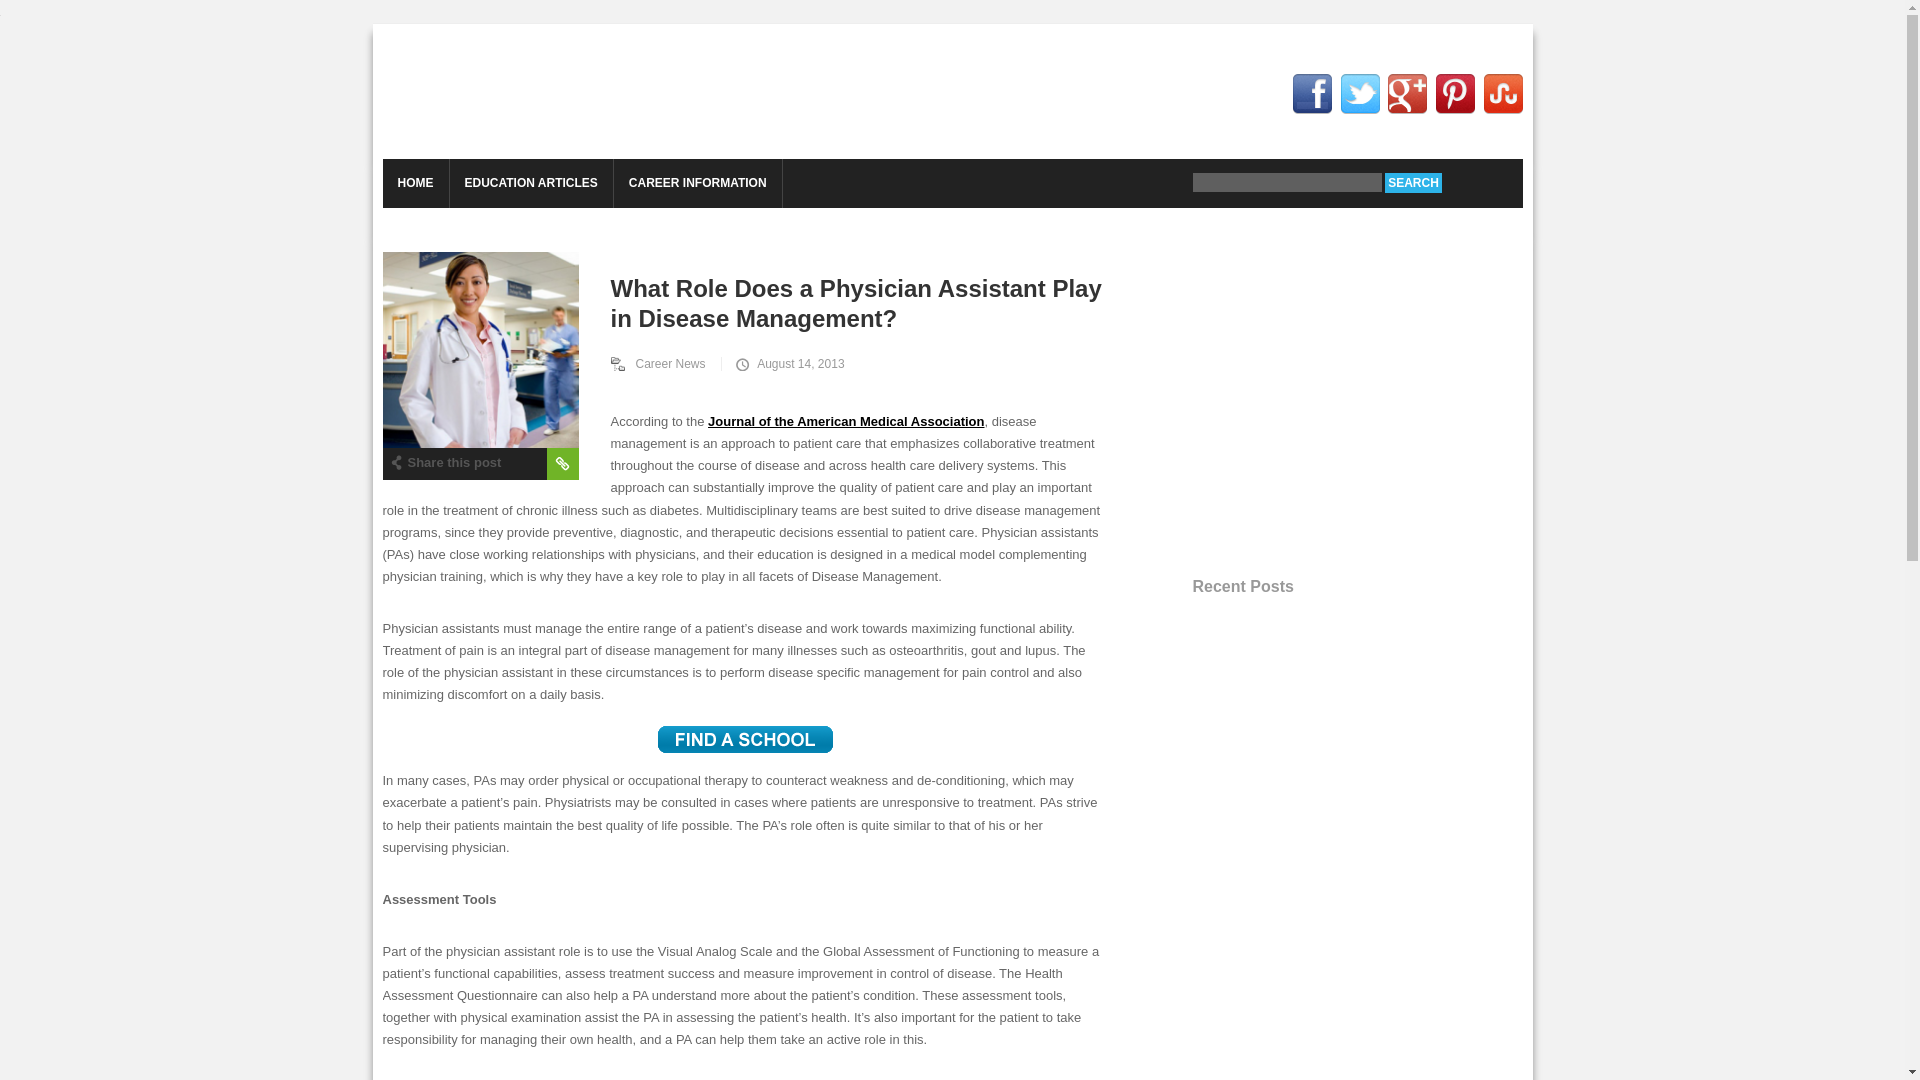 The width and height of the screenshot is (1920, 1080). I want to click on HOME, so click(414, 183).